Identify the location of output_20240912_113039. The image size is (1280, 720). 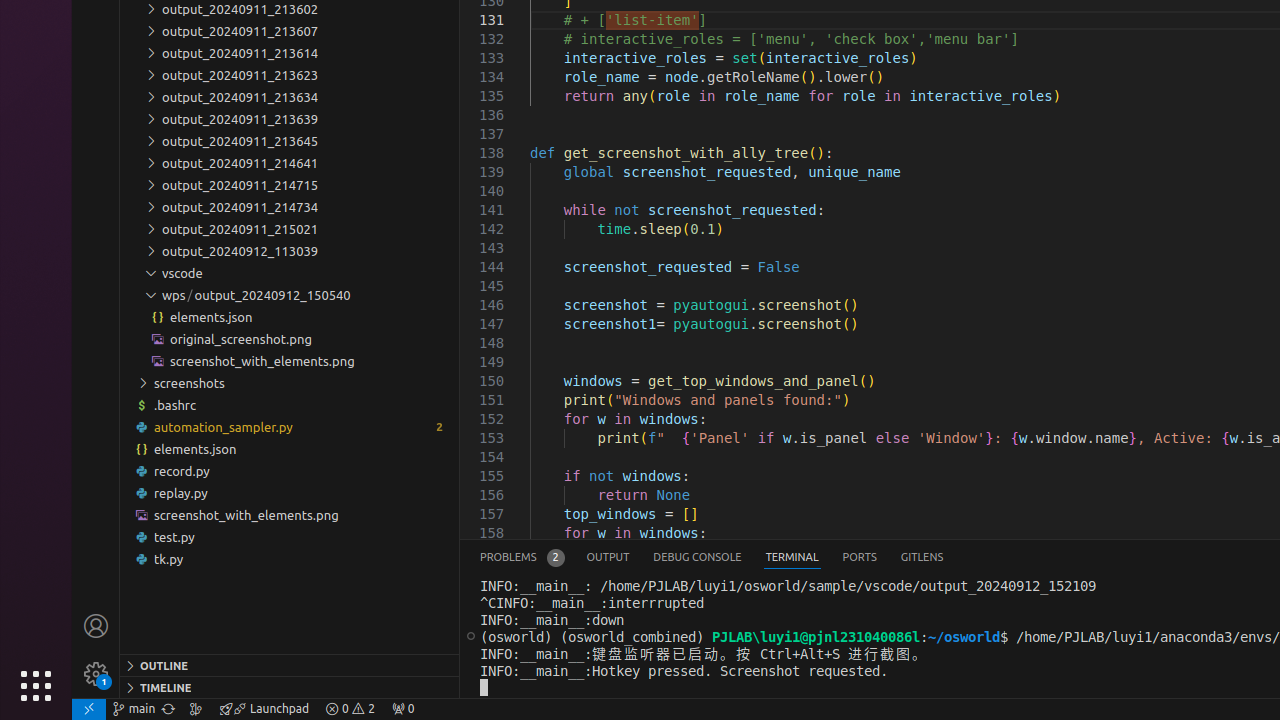
(290, 251).